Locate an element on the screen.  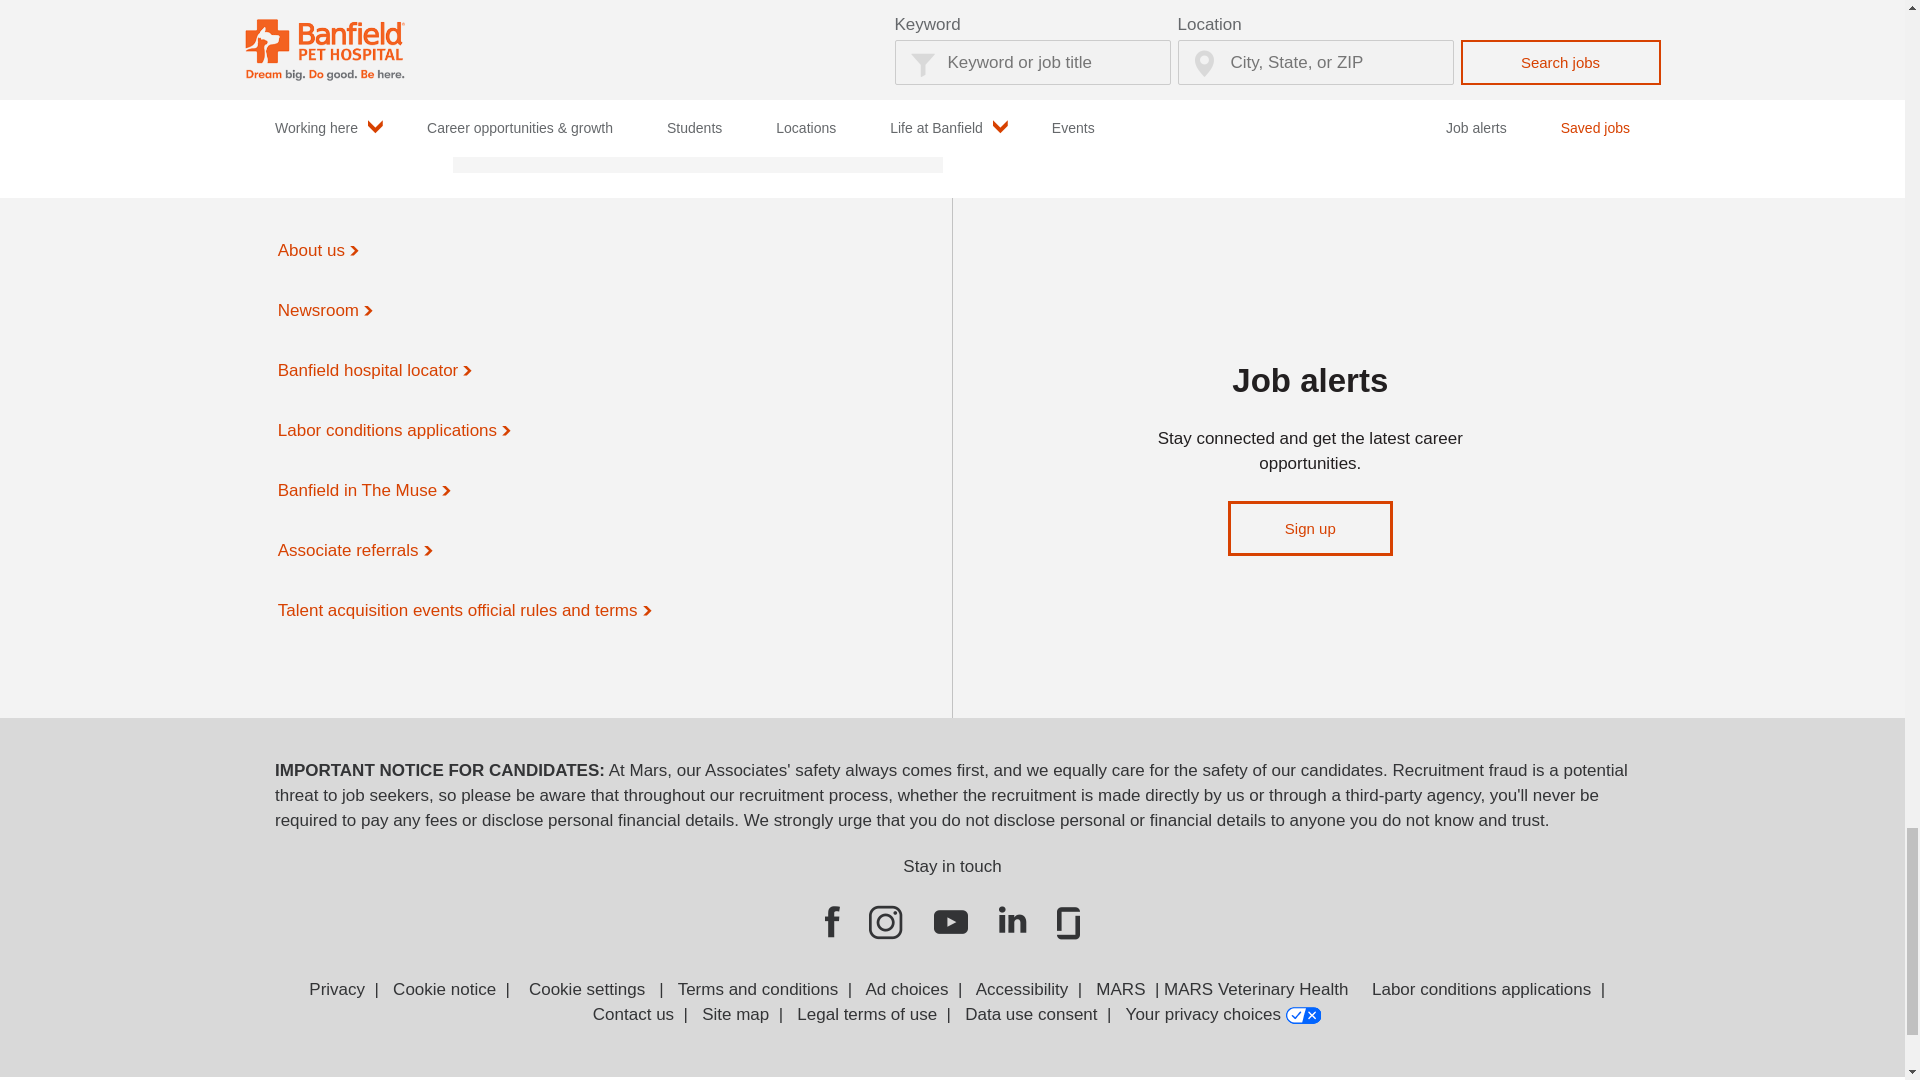
Newsroom is located at coordinates (323, 310).